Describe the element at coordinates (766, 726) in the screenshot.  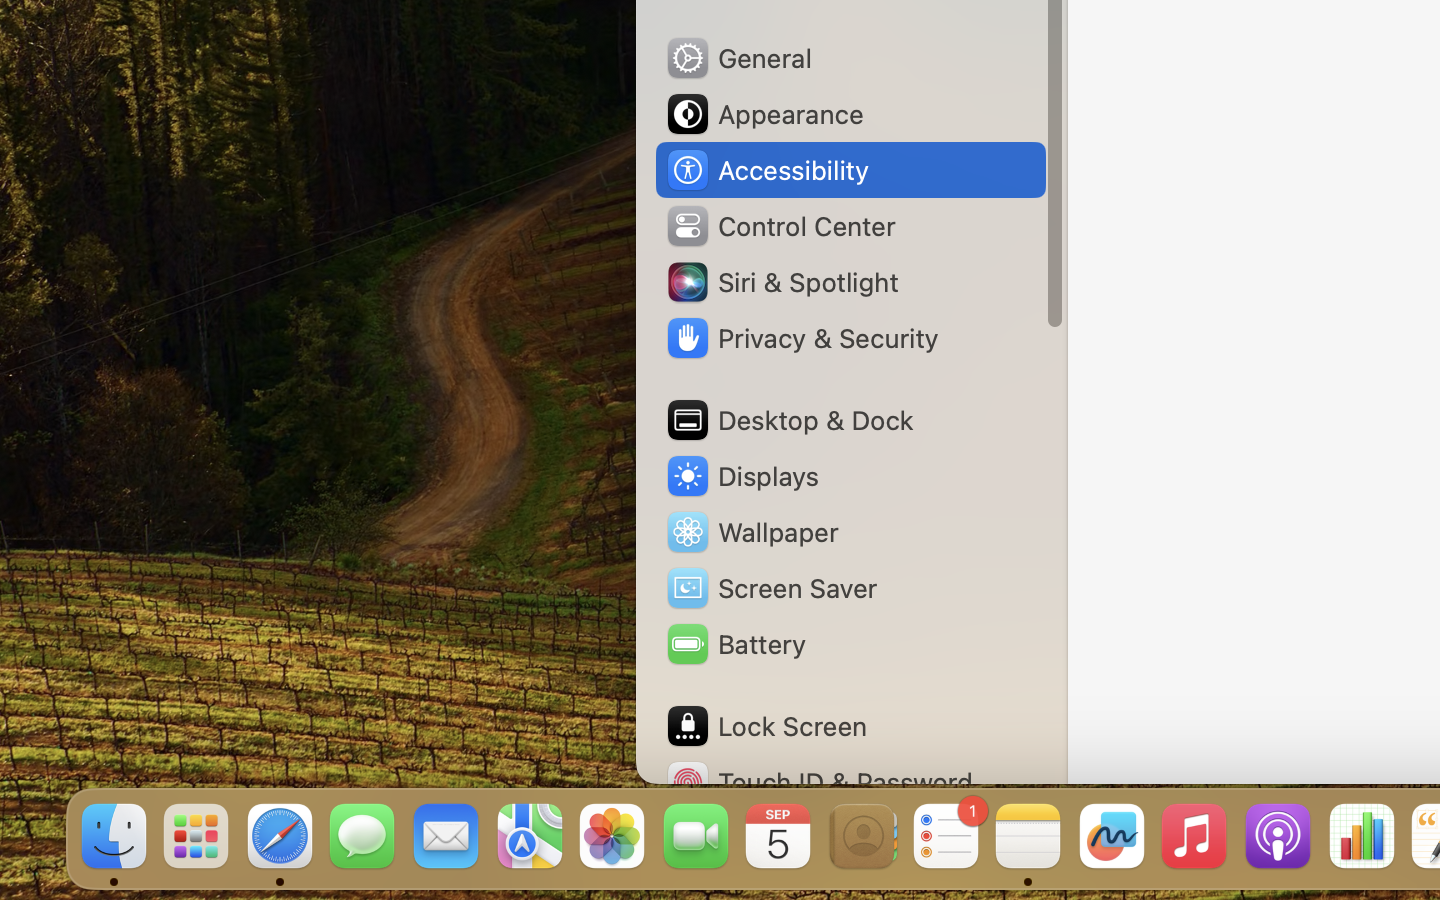
I see `Lock Screen` at that location.